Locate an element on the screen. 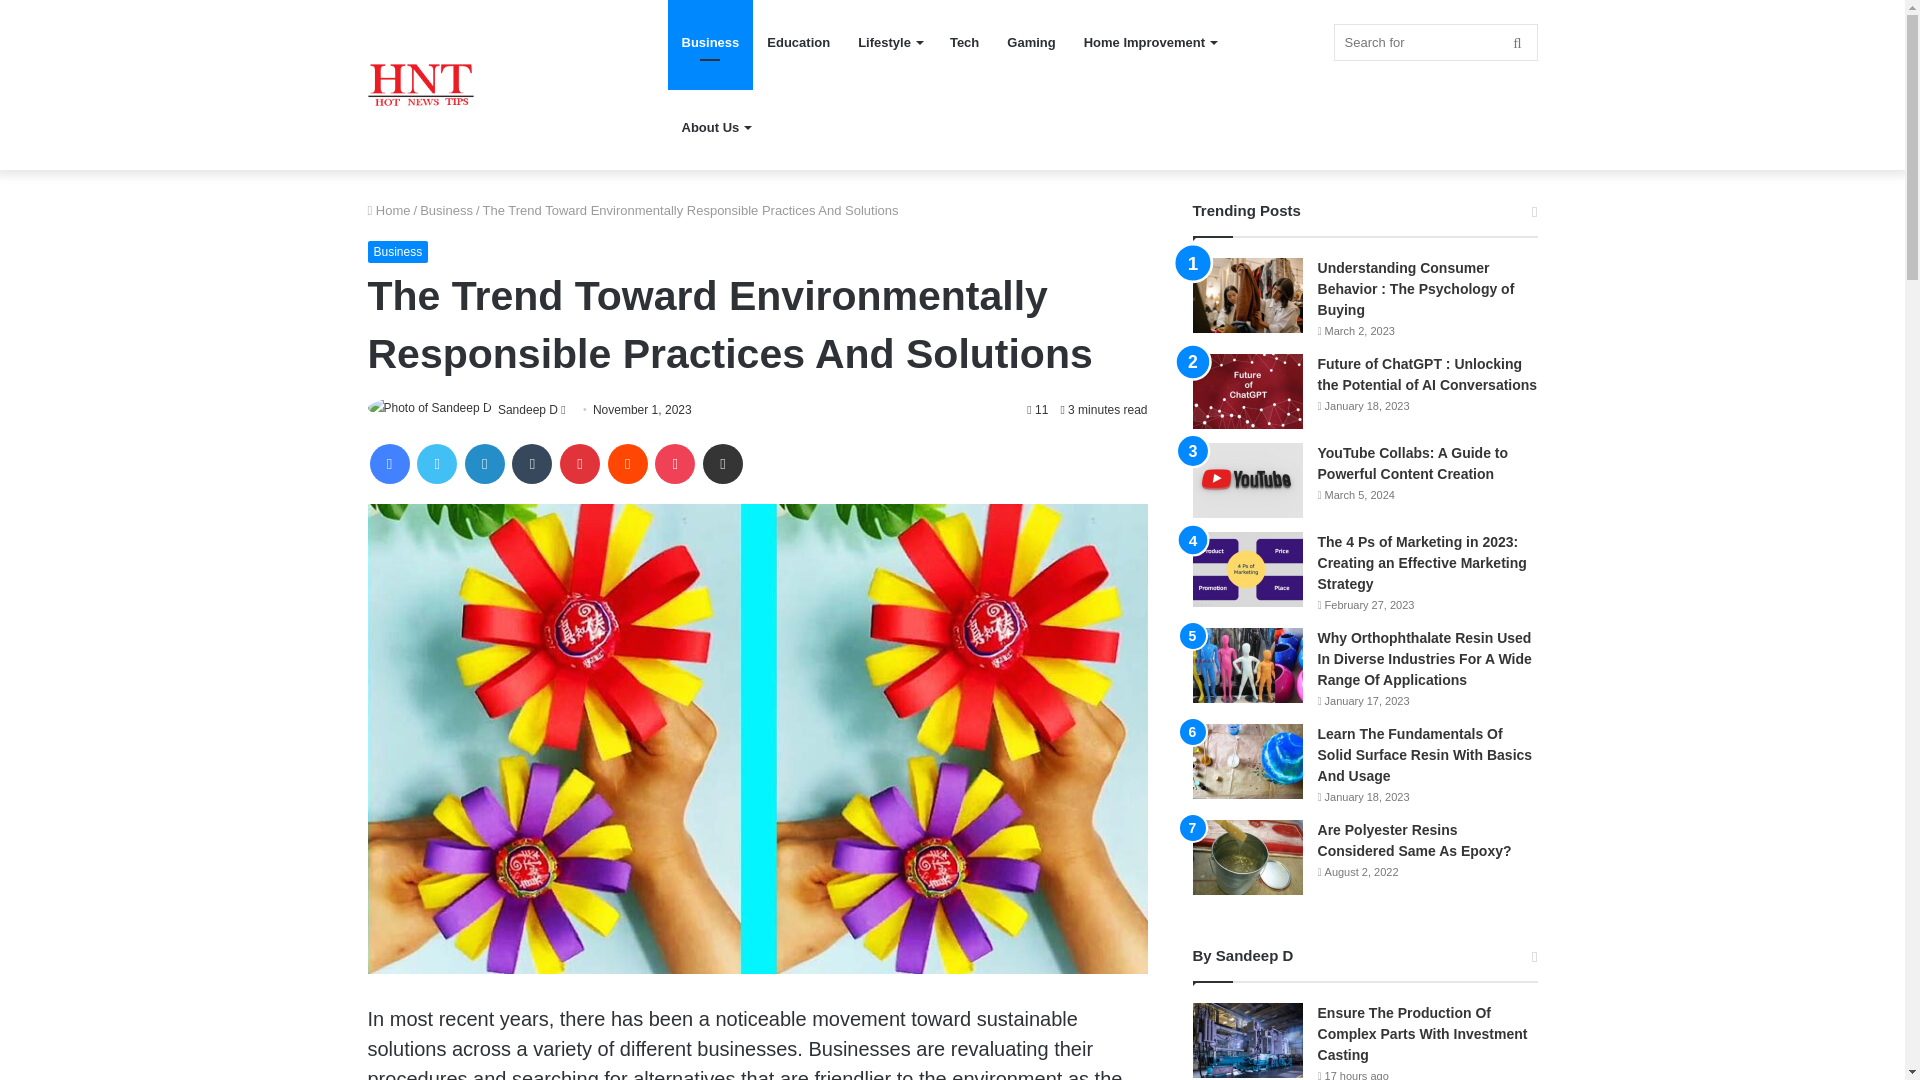  Facebook is located at coordinates (390, 463).